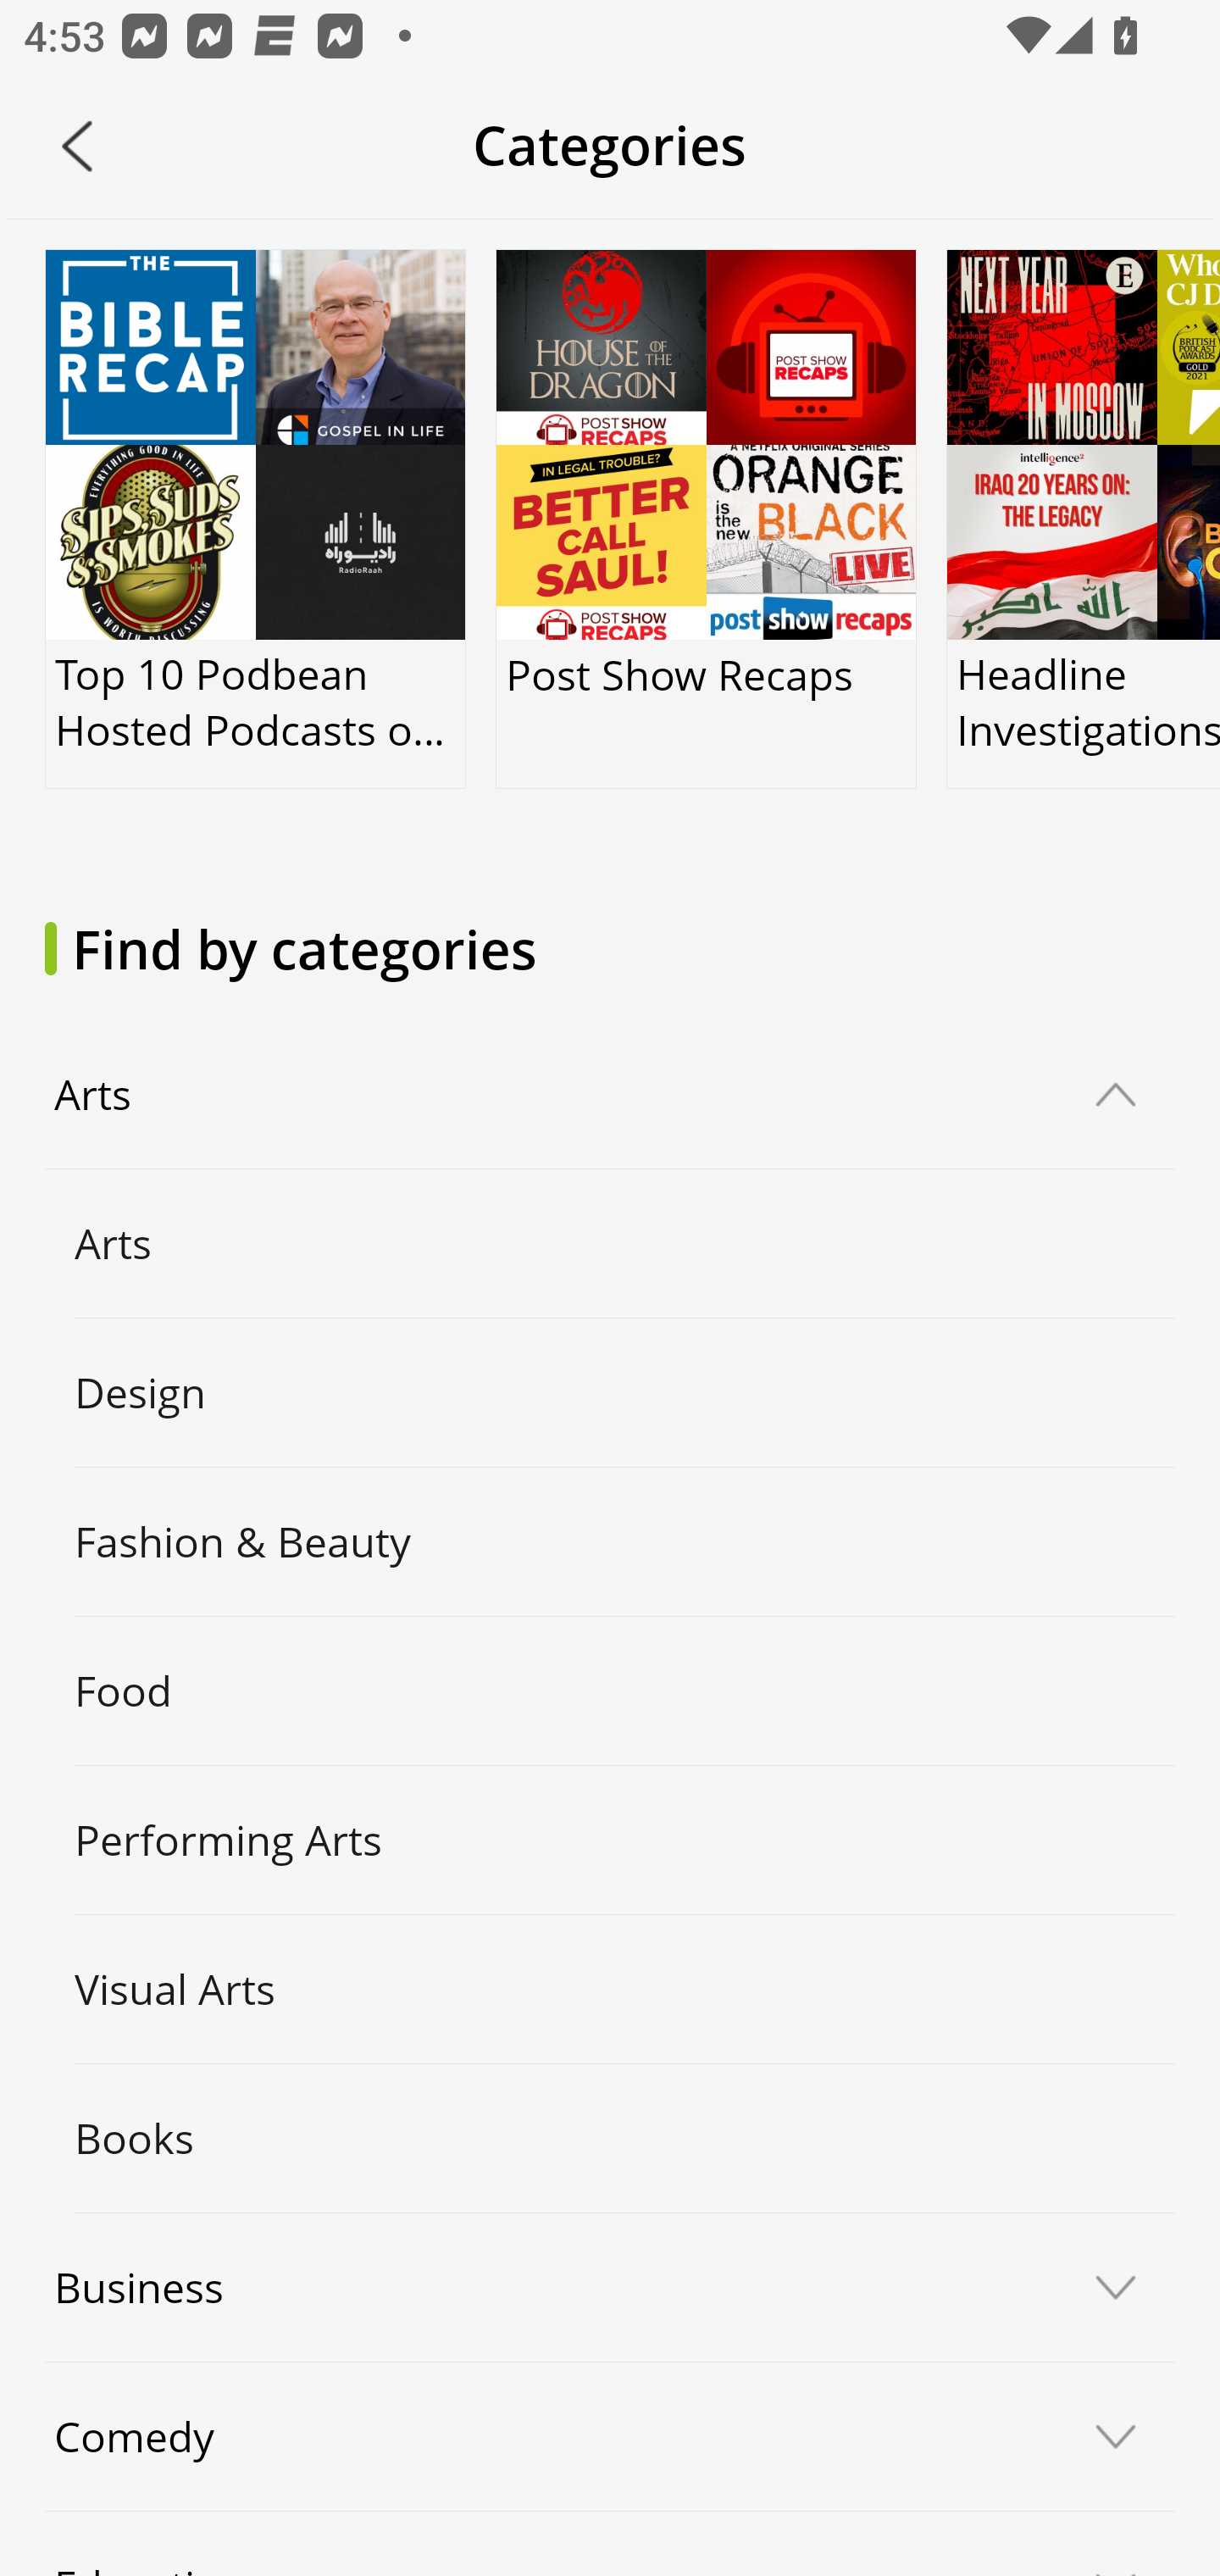 This screenshot has height=2576, width=1220. What do you see at coordinates (610, 2437) in the screenshot?
I see `Comedy` at bounding box center [610, 2437].